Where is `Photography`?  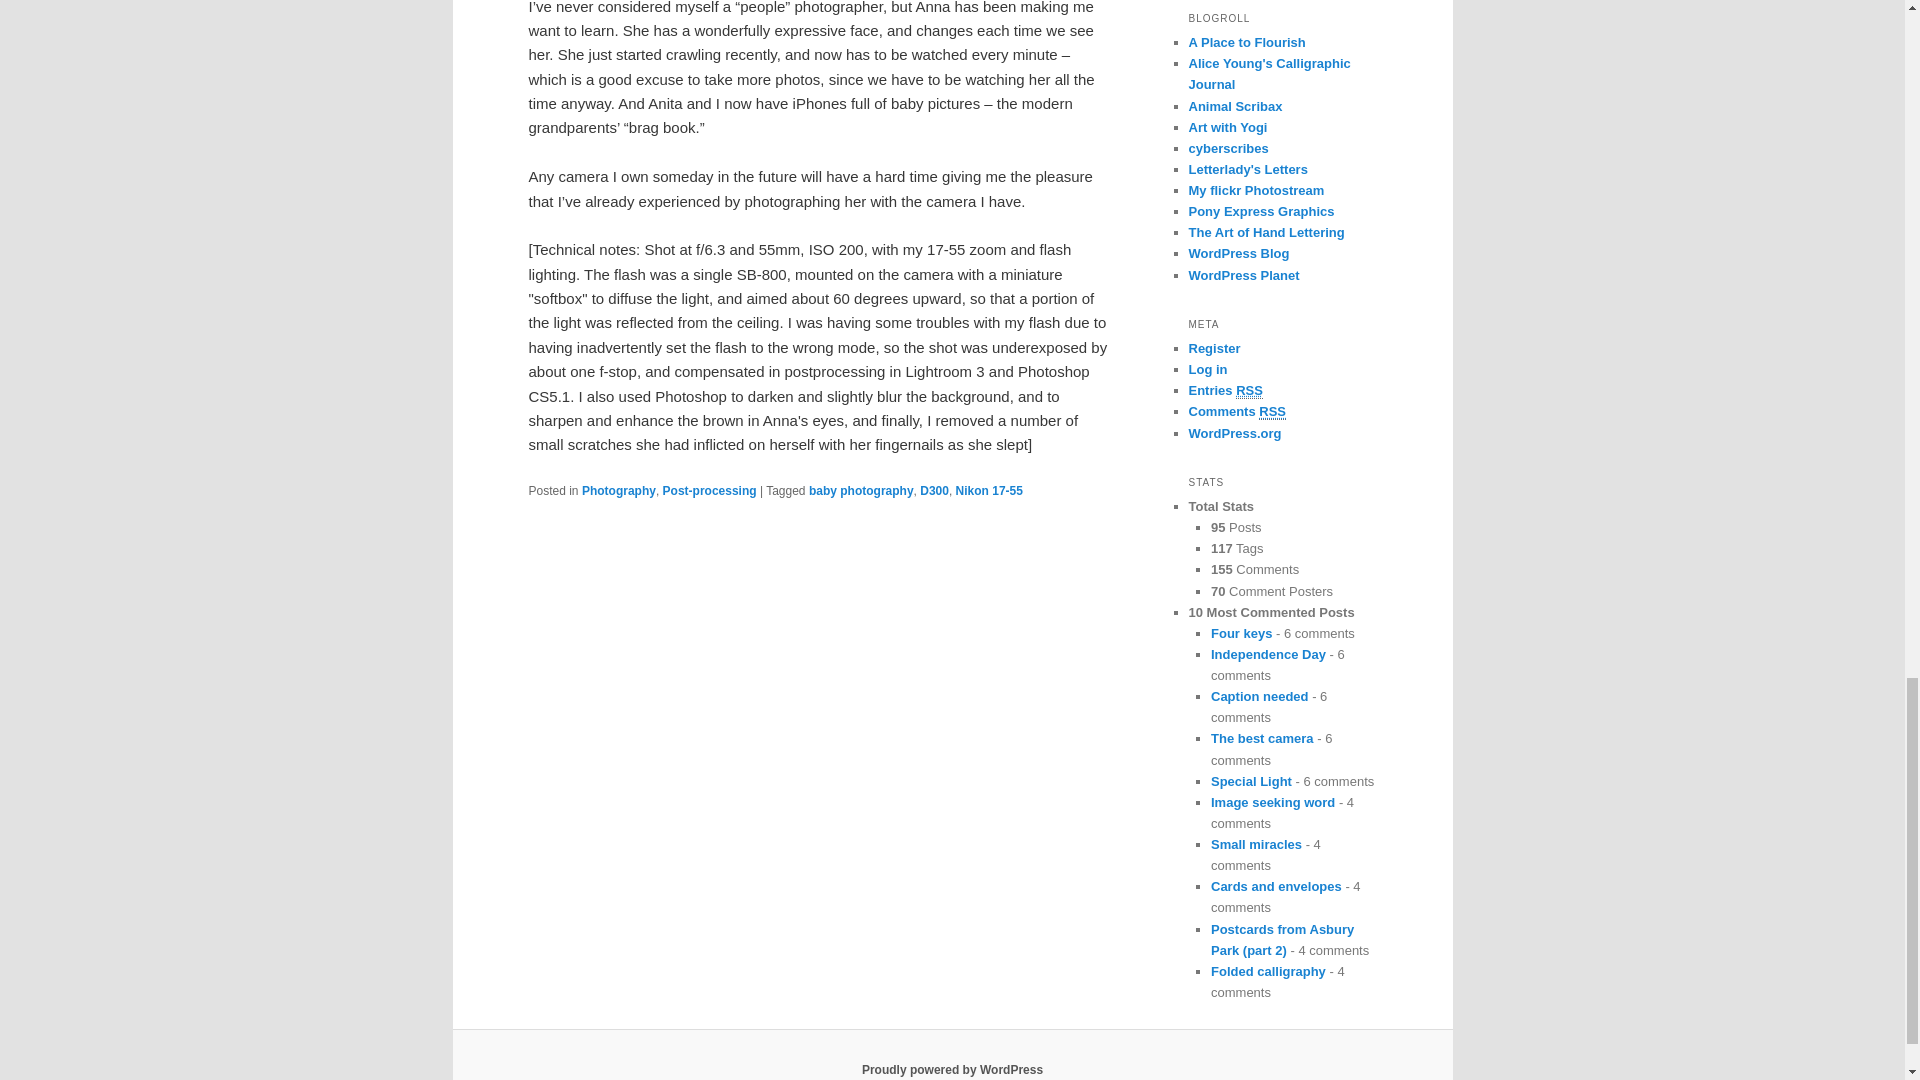 Photography is located at coordinates (618, 490).